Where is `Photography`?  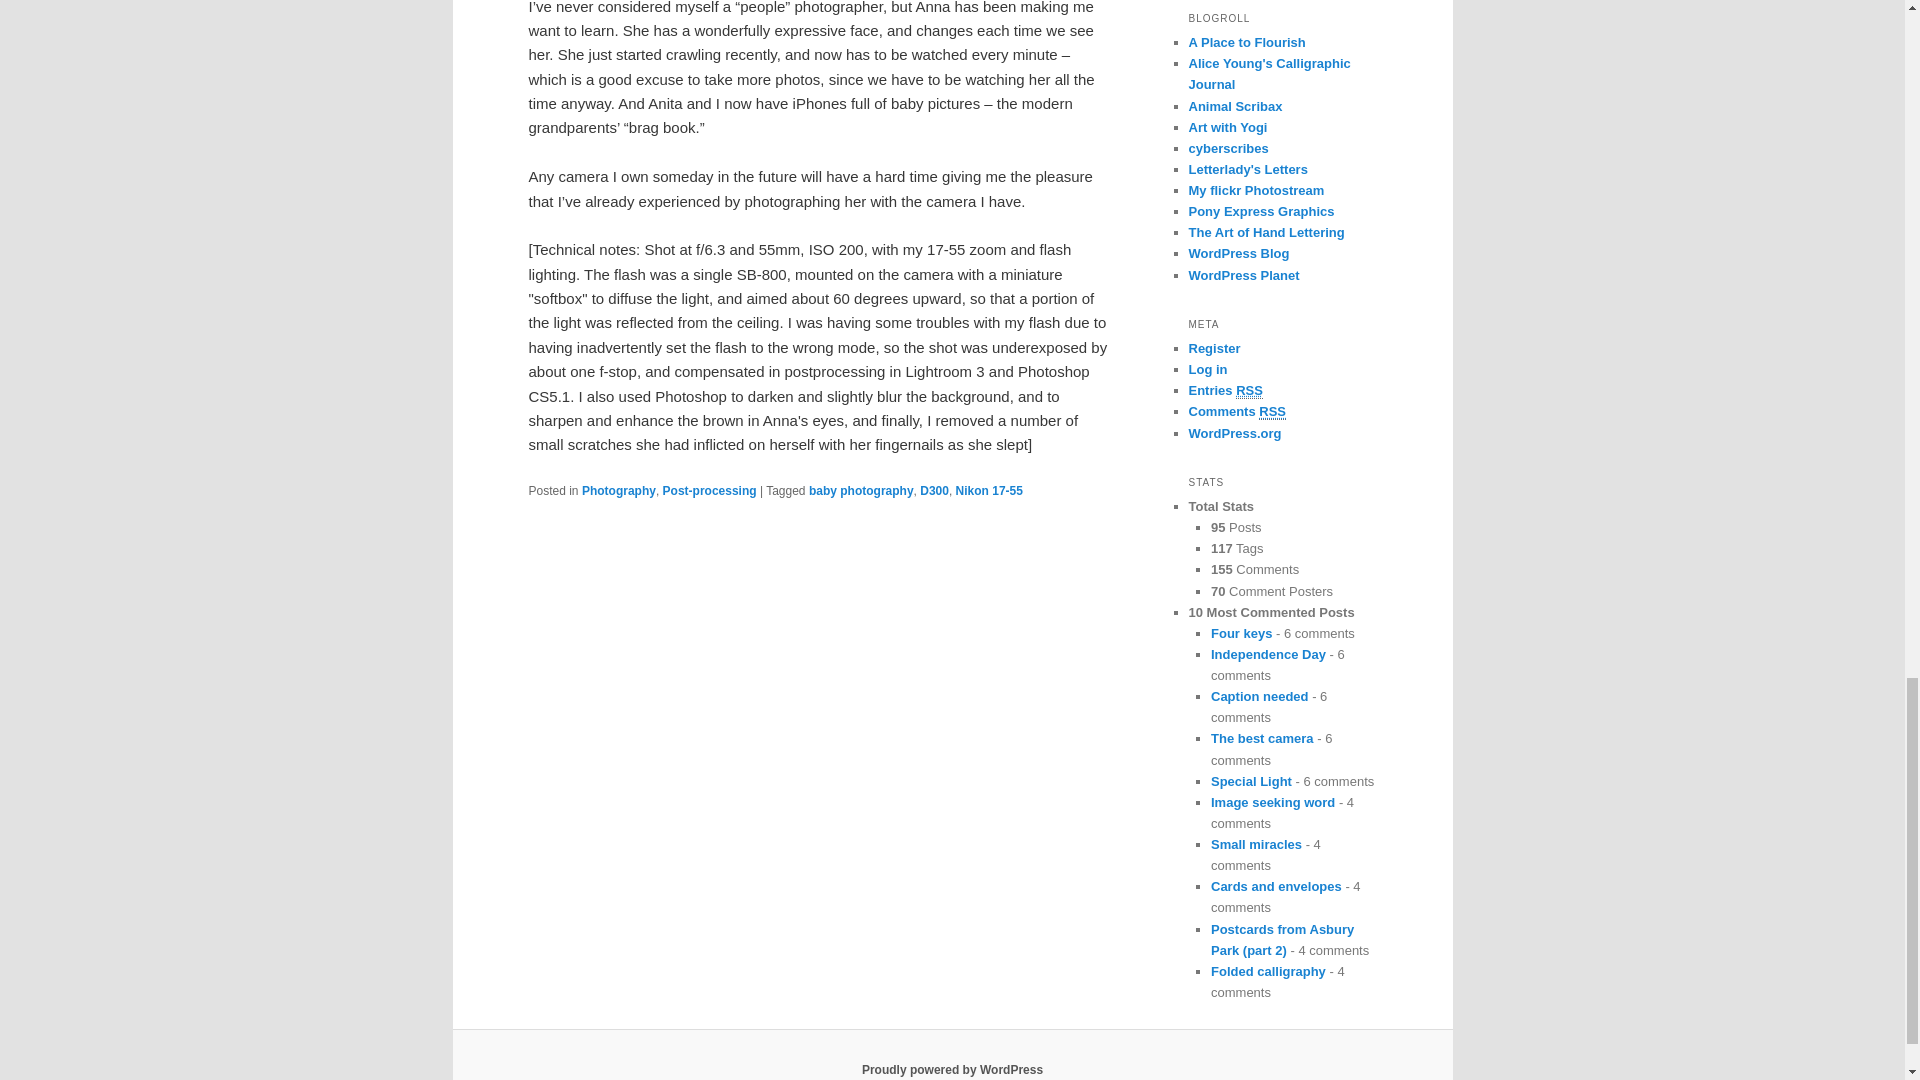 Photography is located at coordinates (618, 490).